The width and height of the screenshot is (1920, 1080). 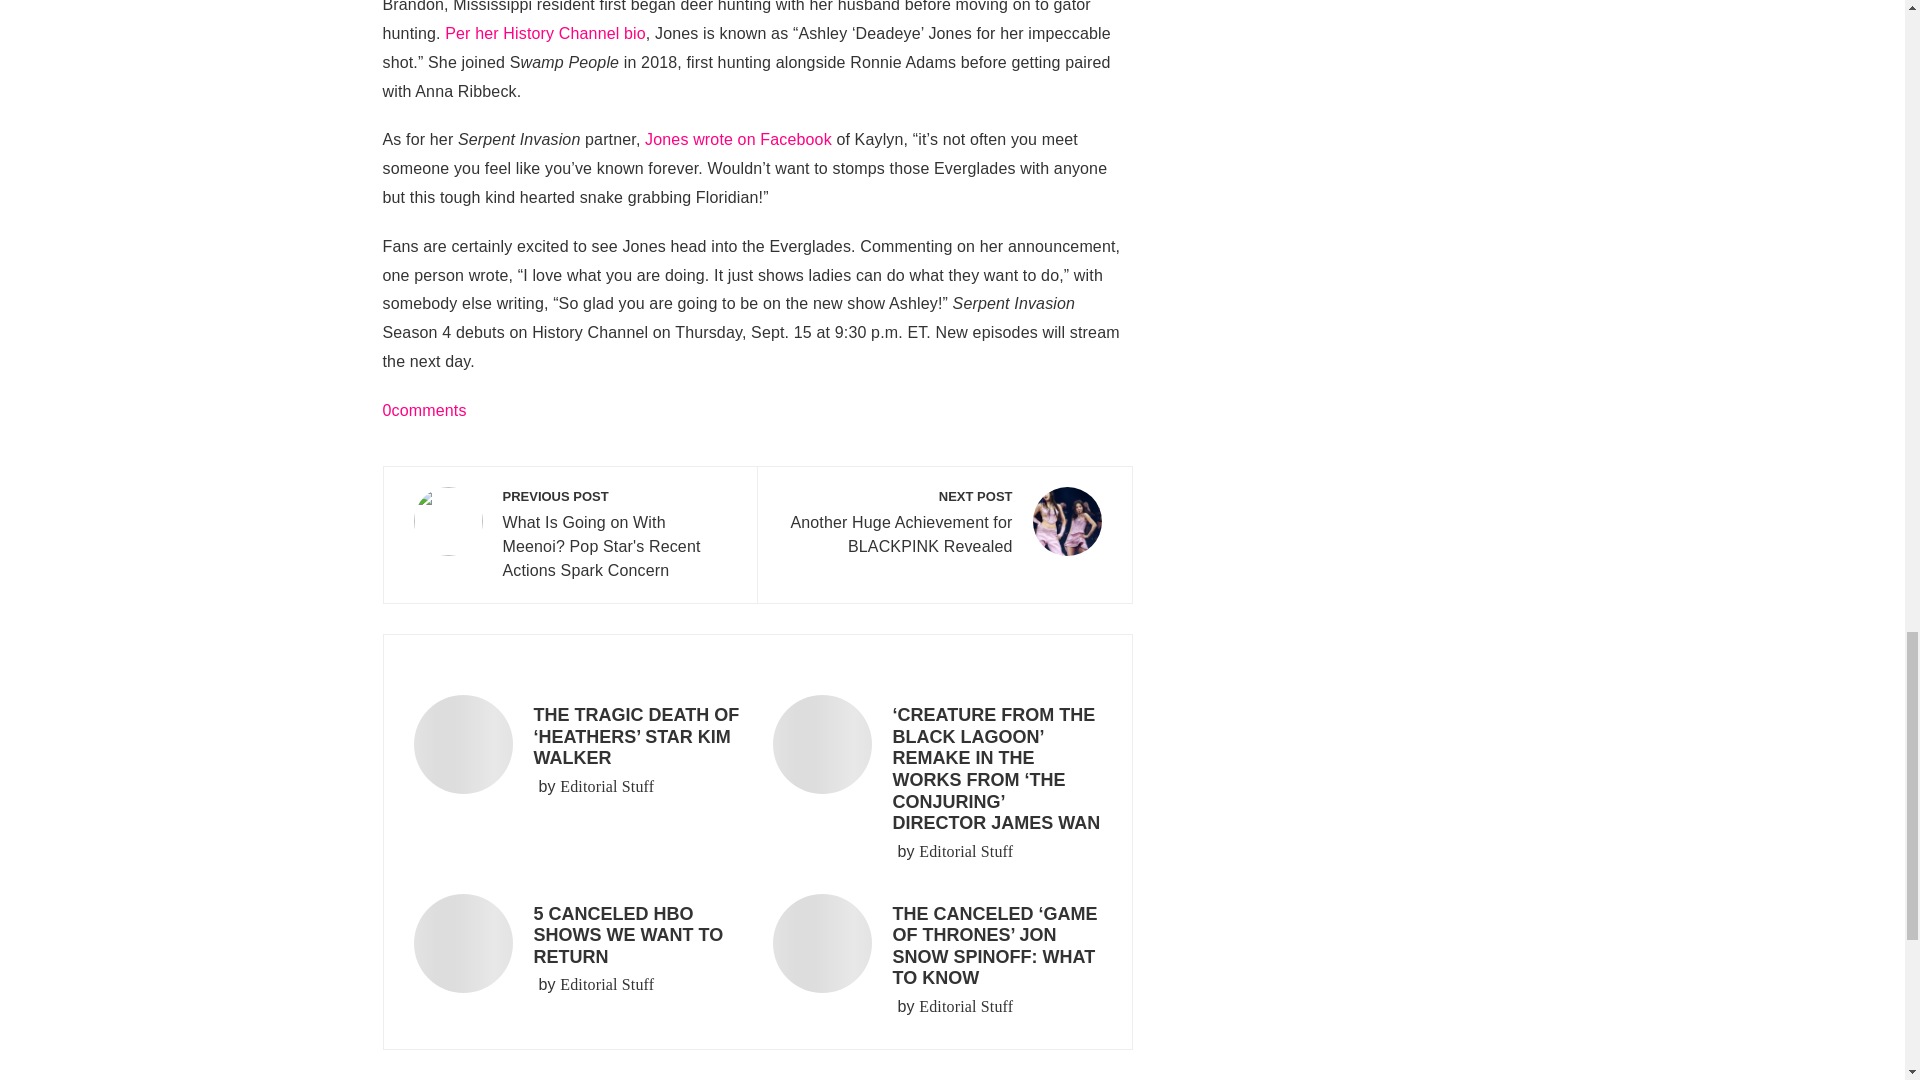 I want to click on Editorial Stuff, so click(x=966, y=1006).